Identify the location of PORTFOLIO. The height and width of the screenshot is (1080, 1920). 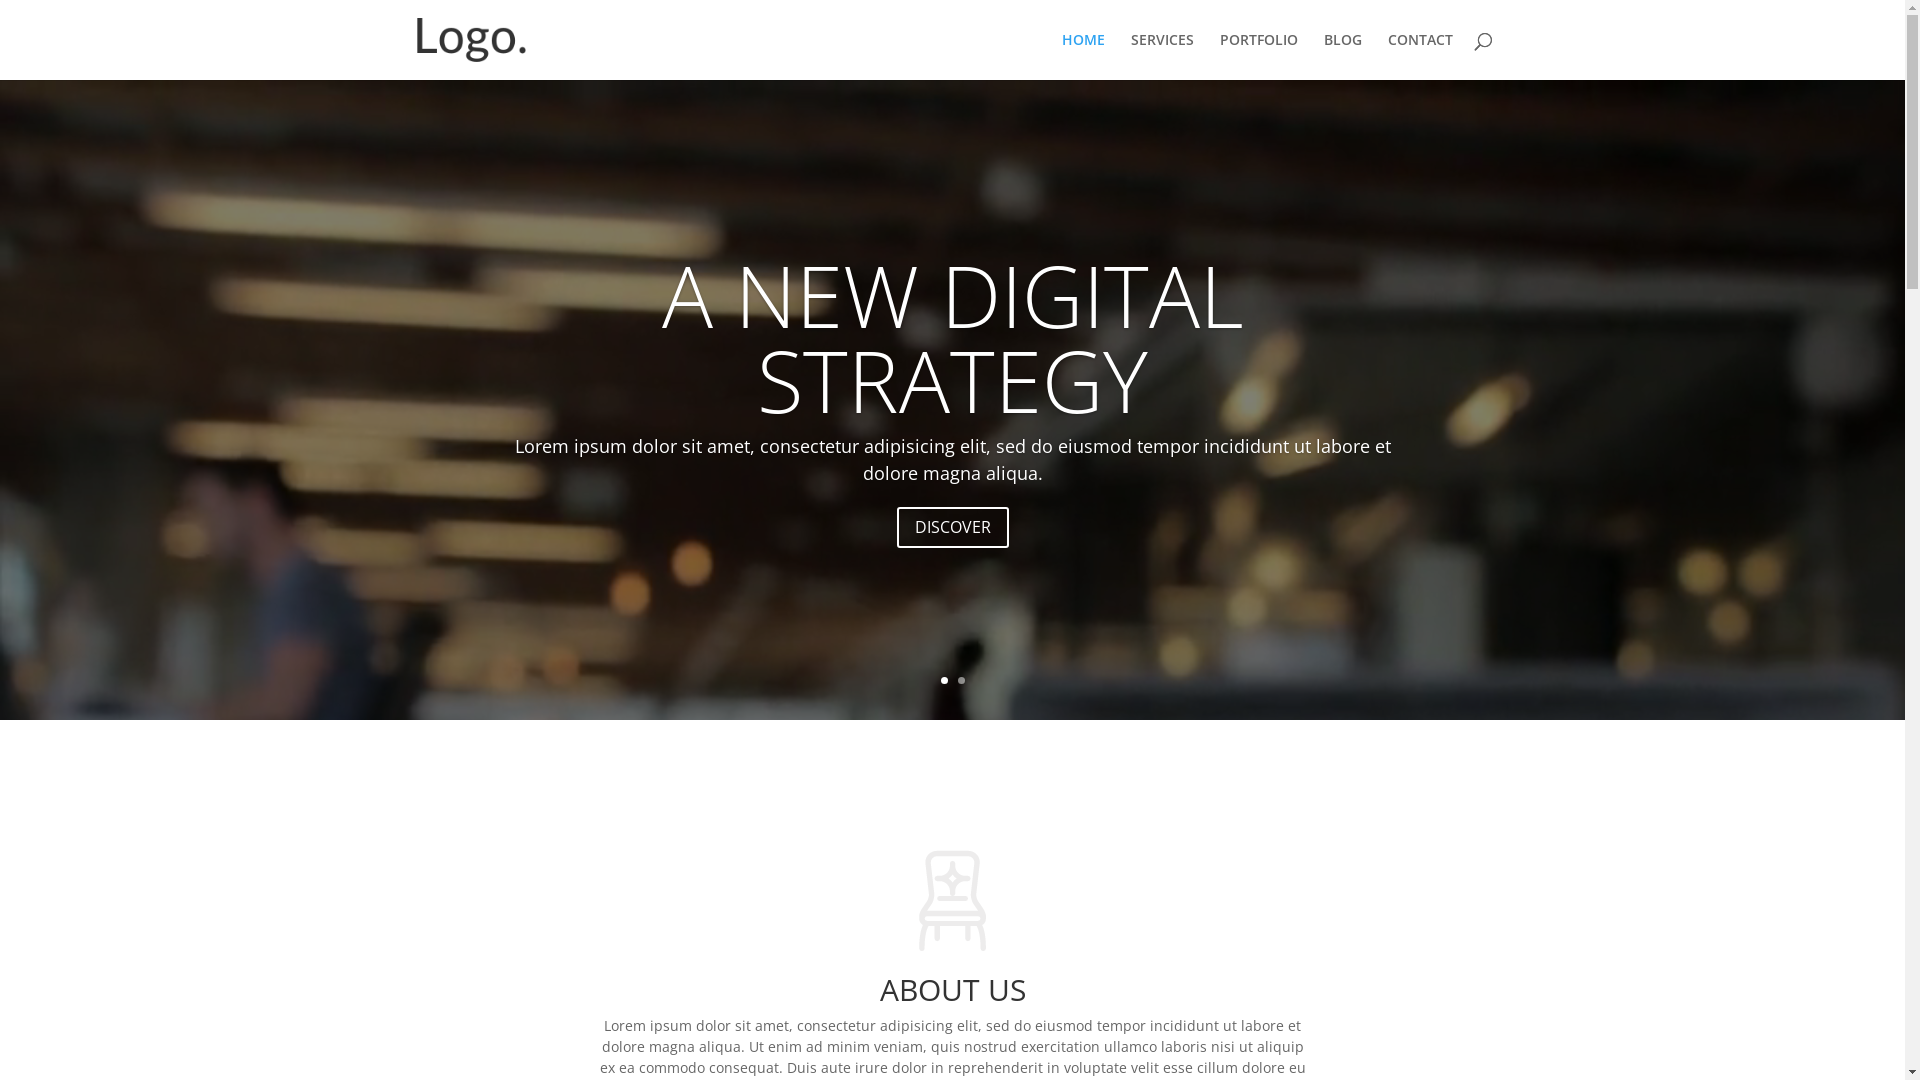
(1259, 56).